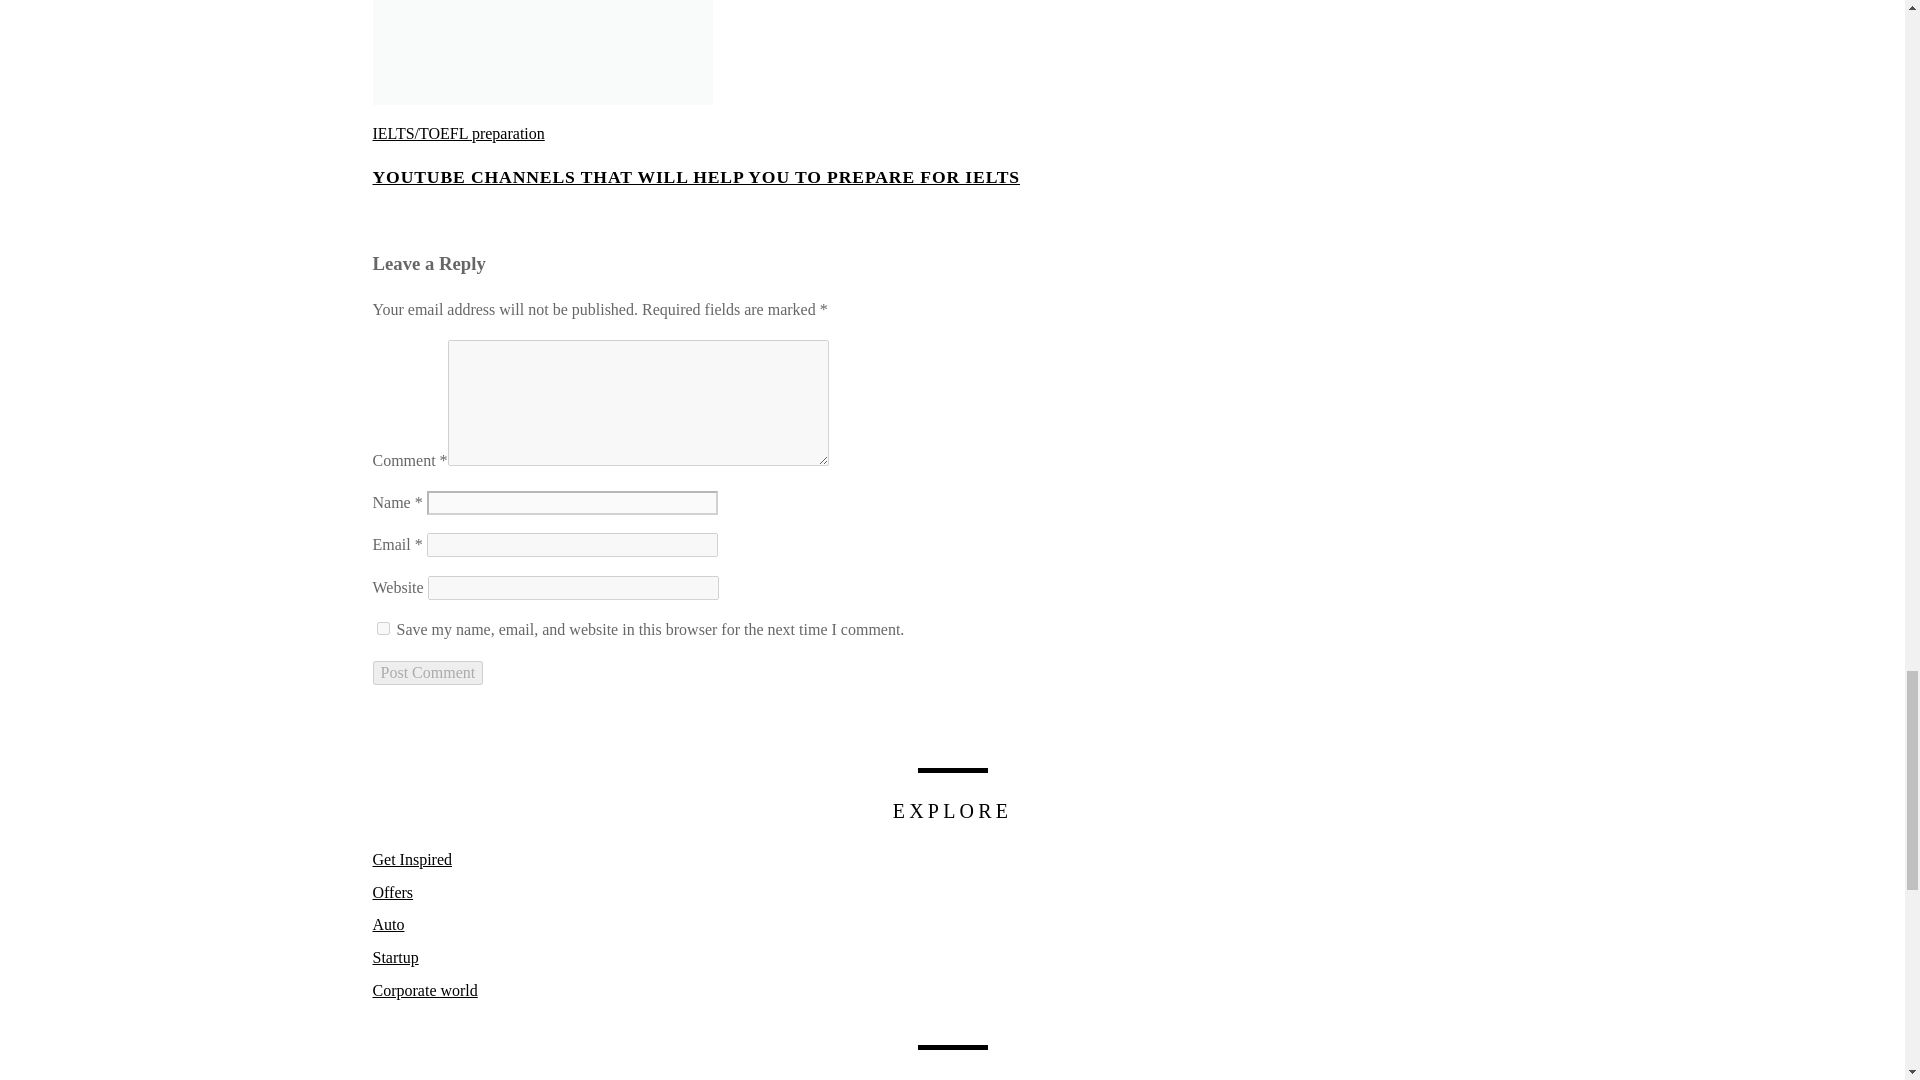  Describe the element at coordinates (382, 628) in the screenshot. I see `yes` at that location.